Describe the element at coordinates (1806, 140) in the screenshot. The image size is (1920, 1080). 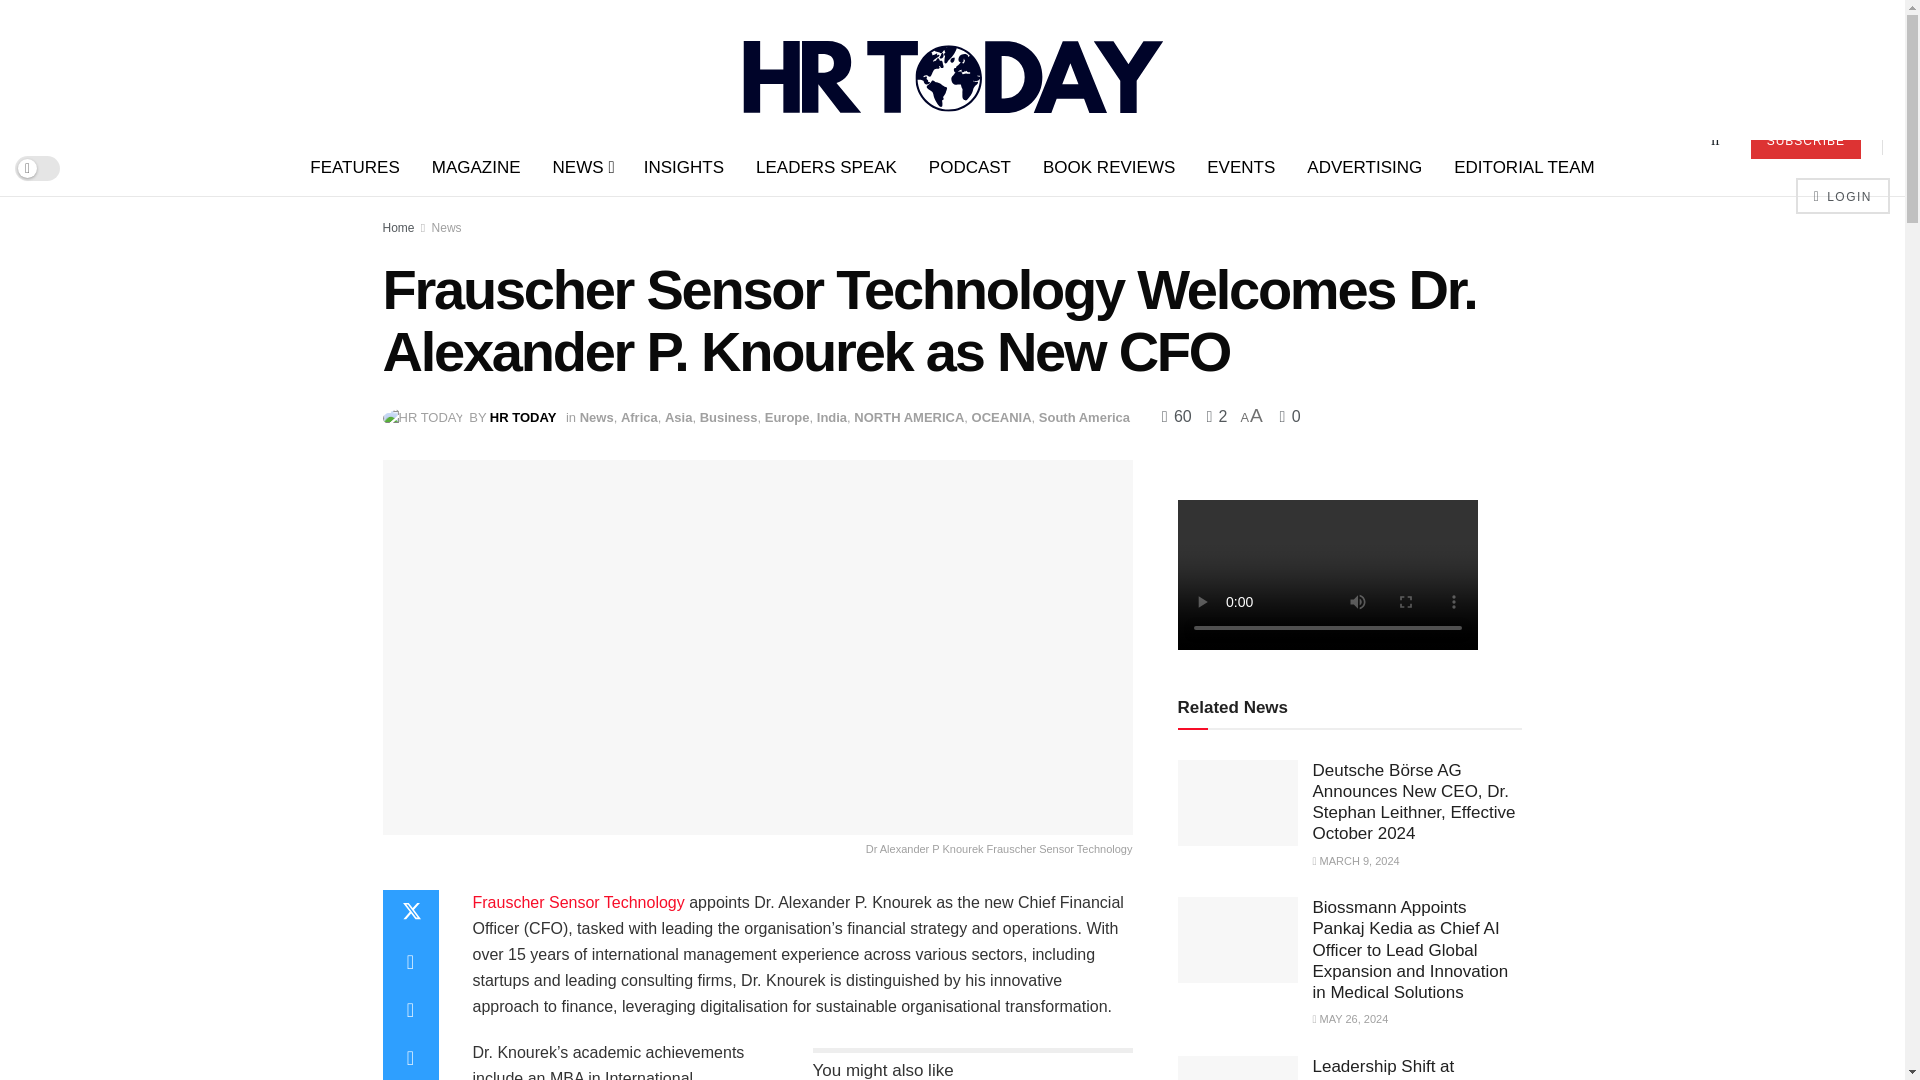
I see `SUBSCRIBE` at that location.